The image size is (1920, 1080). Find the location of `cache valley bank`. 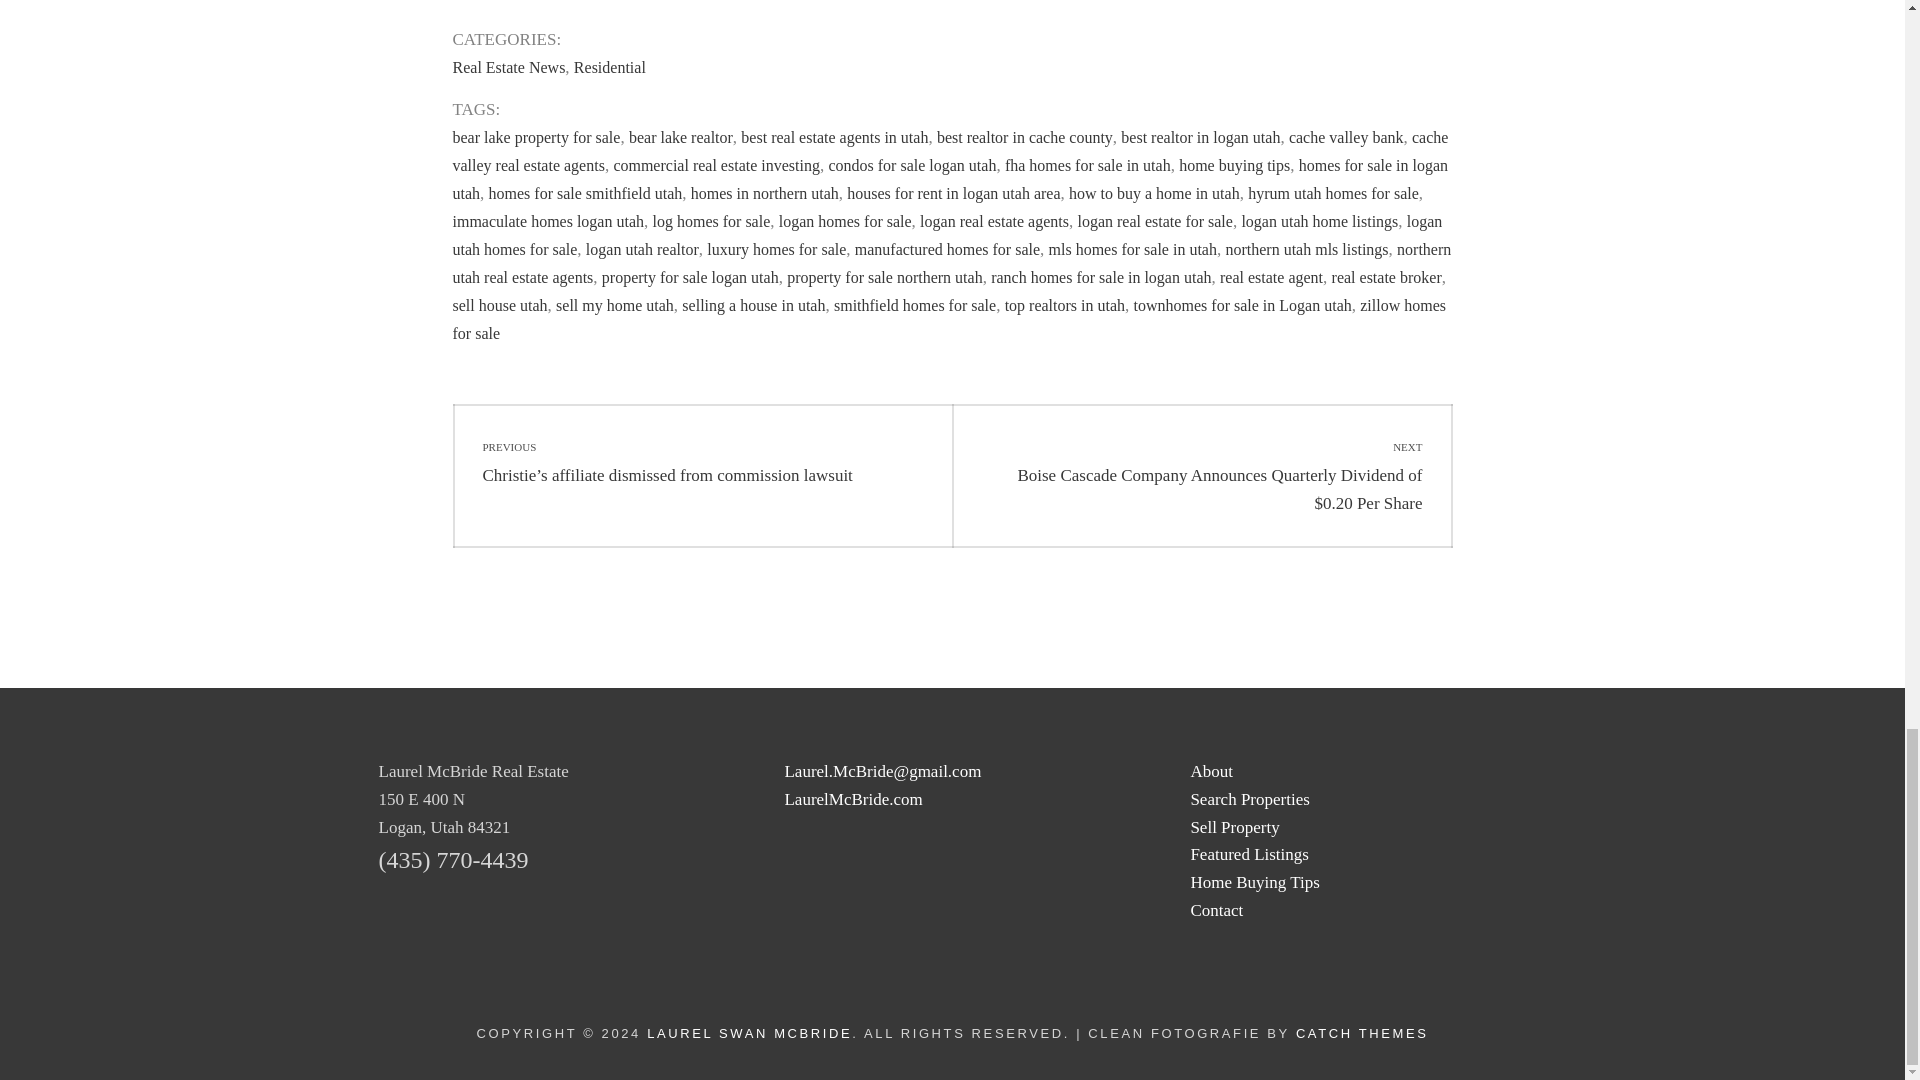

cache valley bank is located at coordinates (1346, 136).